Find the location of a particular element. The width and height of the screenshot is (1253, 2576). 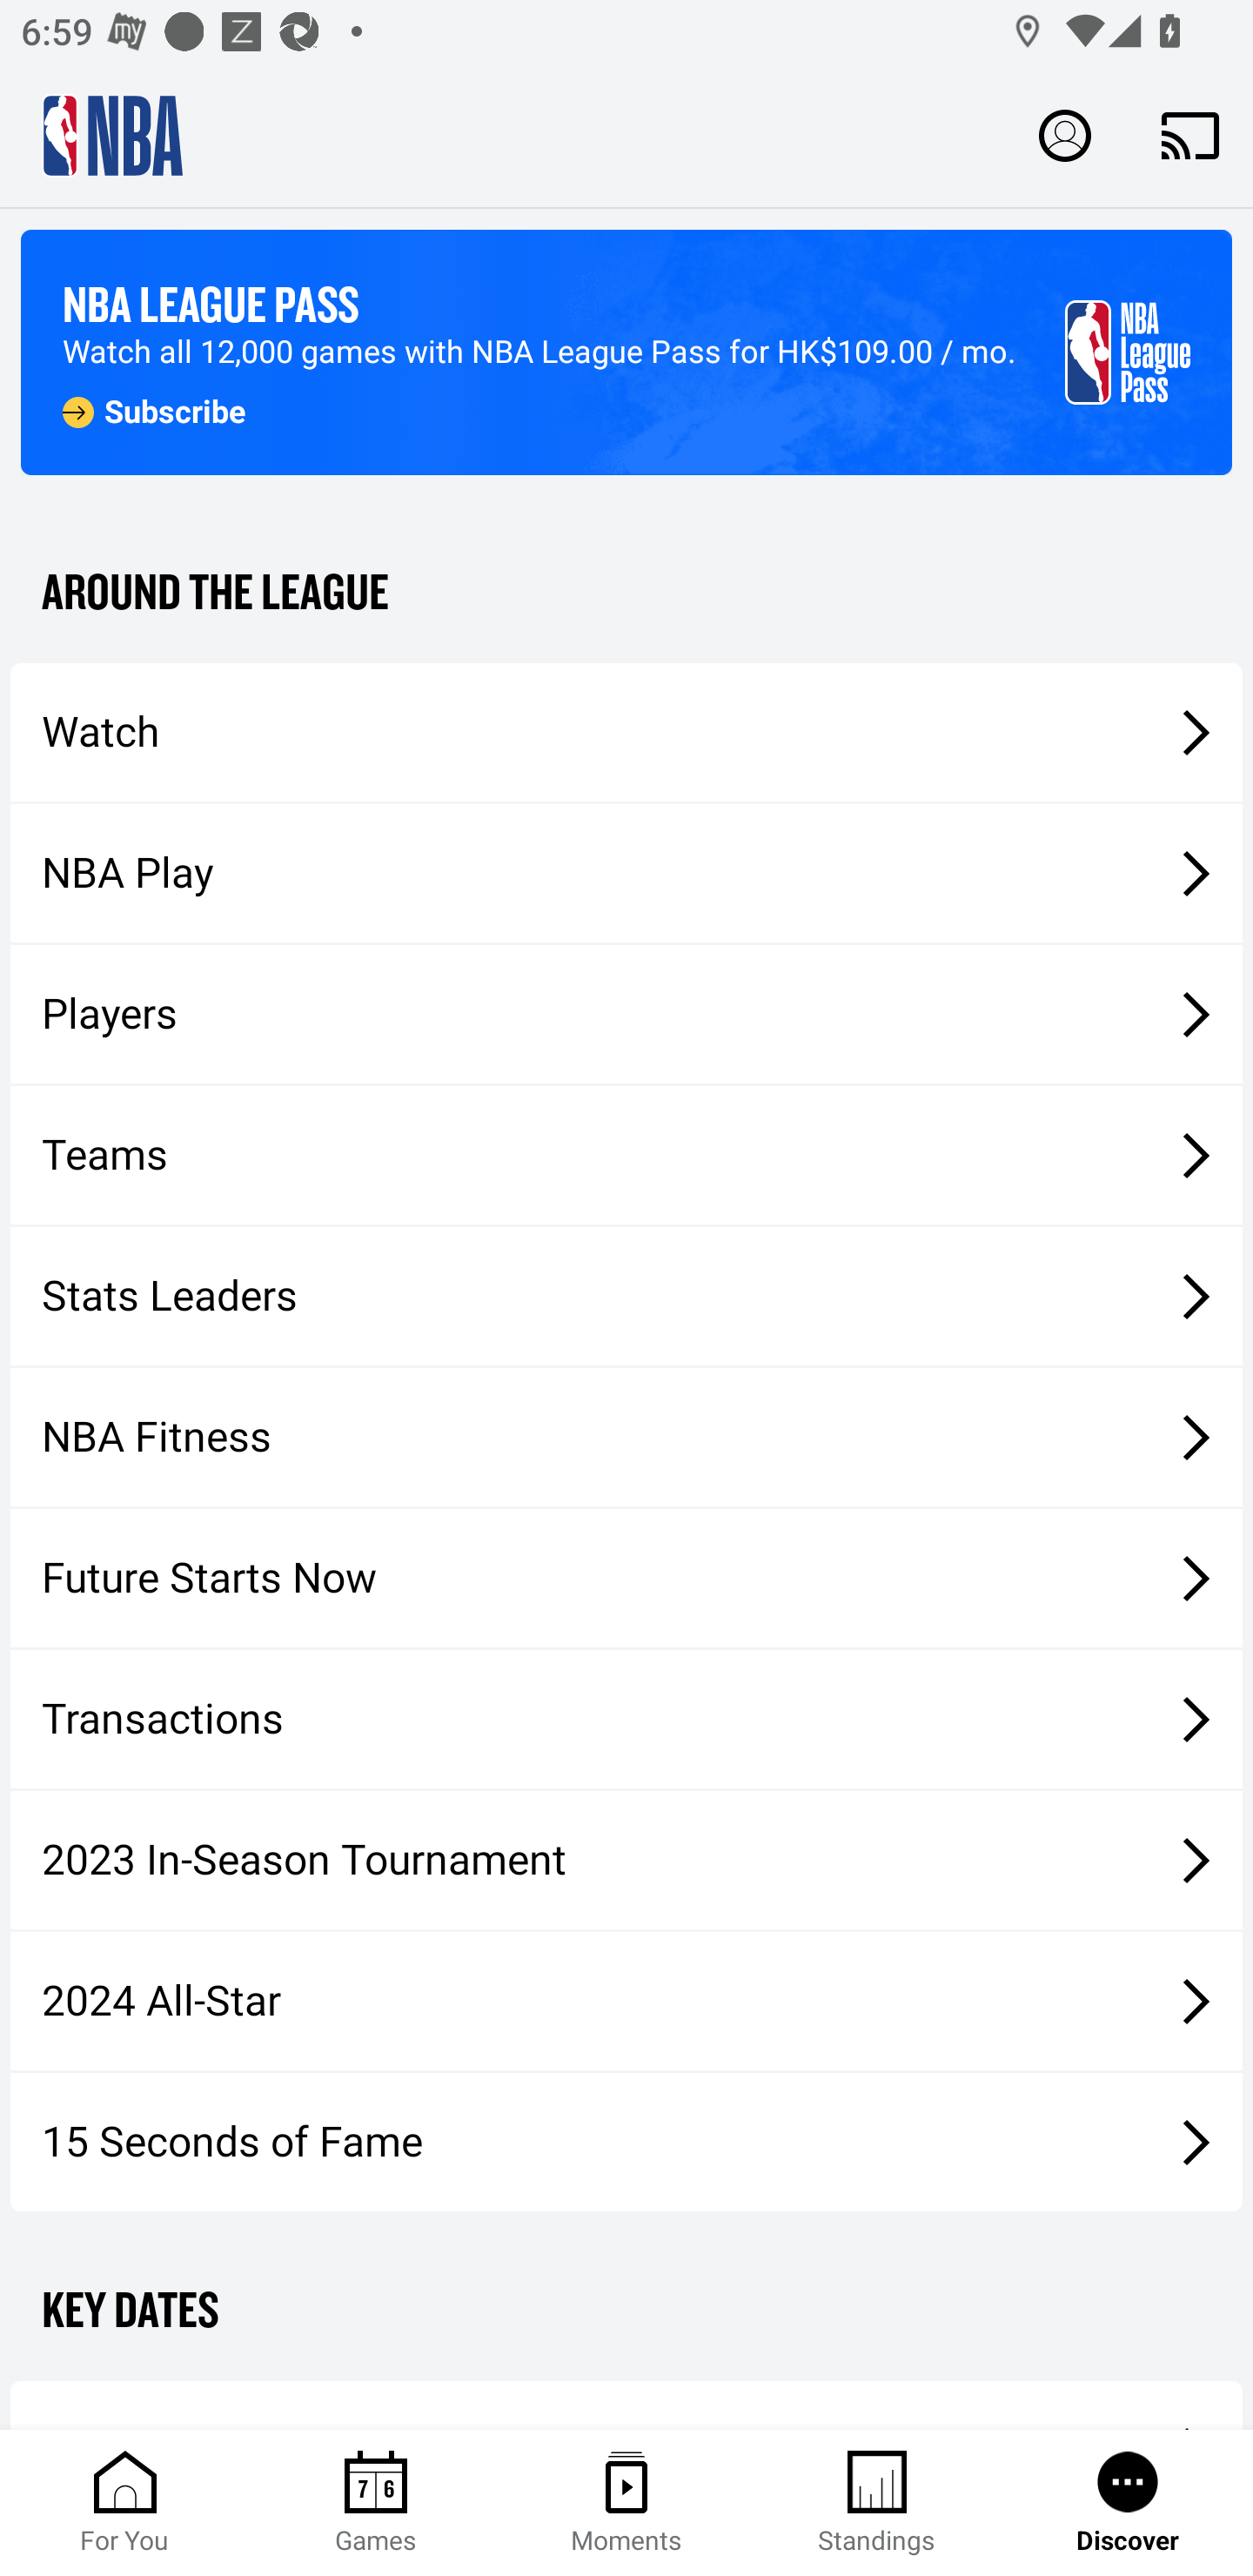

Teams is located at coordinates (626, 1156).